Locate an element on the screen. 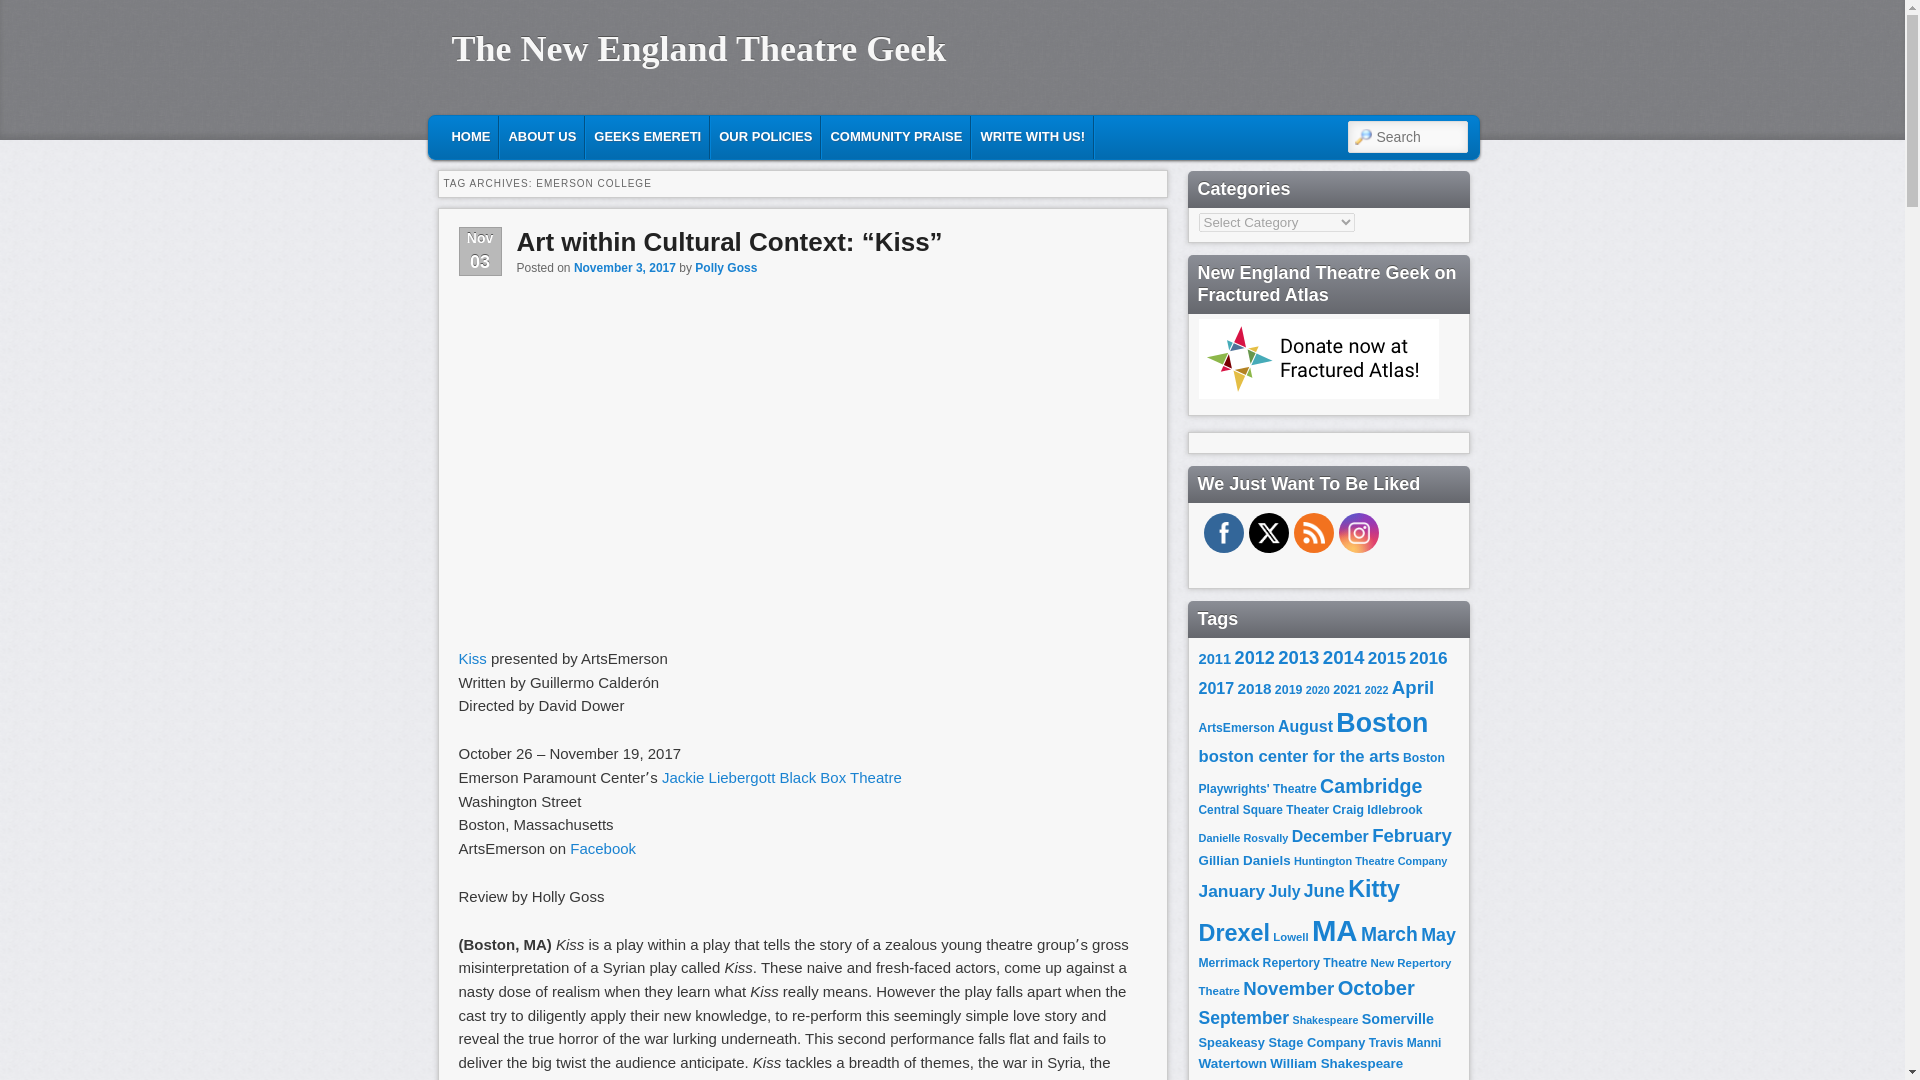 The height and width of the screenshot is (1080, 1920). November 3, 2017 is located at coordinates (624, 268).